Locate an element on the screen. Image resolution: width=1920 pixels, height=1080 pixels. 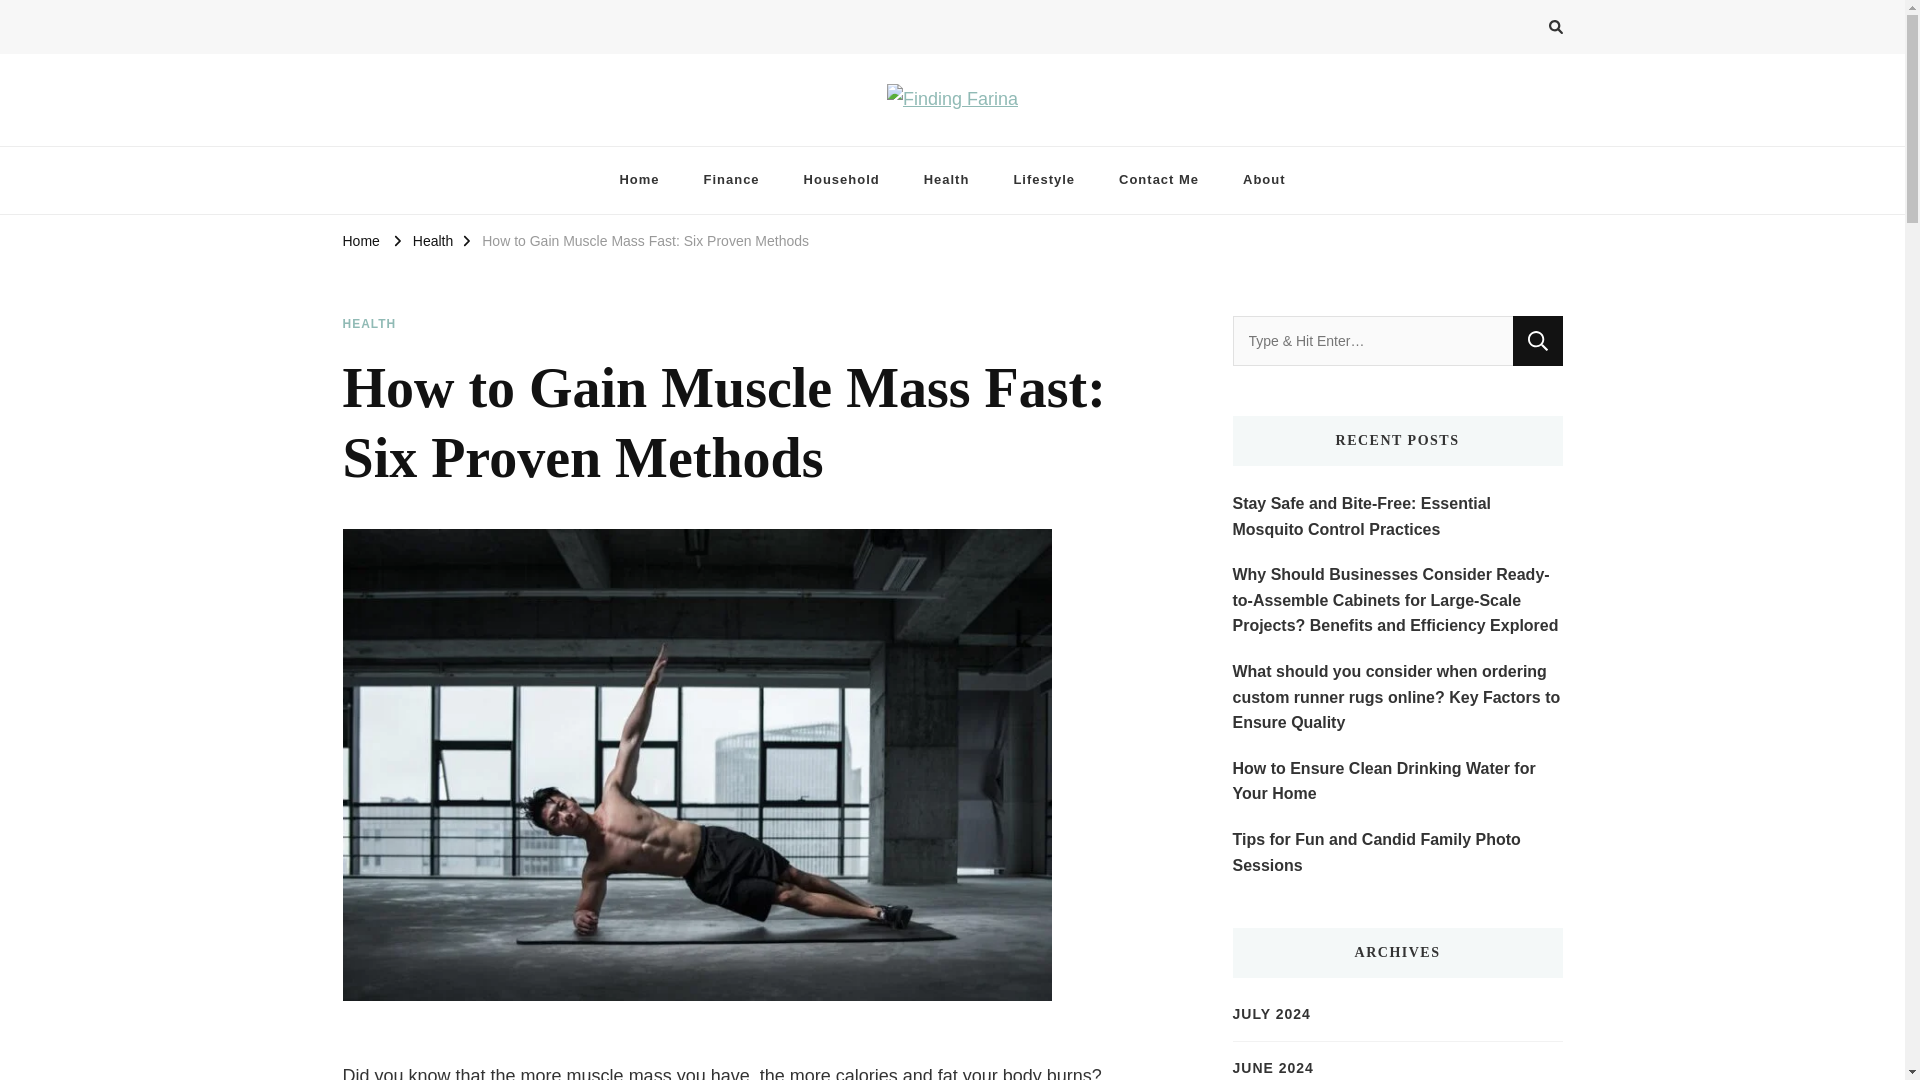
Home is located at coordinates (360, 240).